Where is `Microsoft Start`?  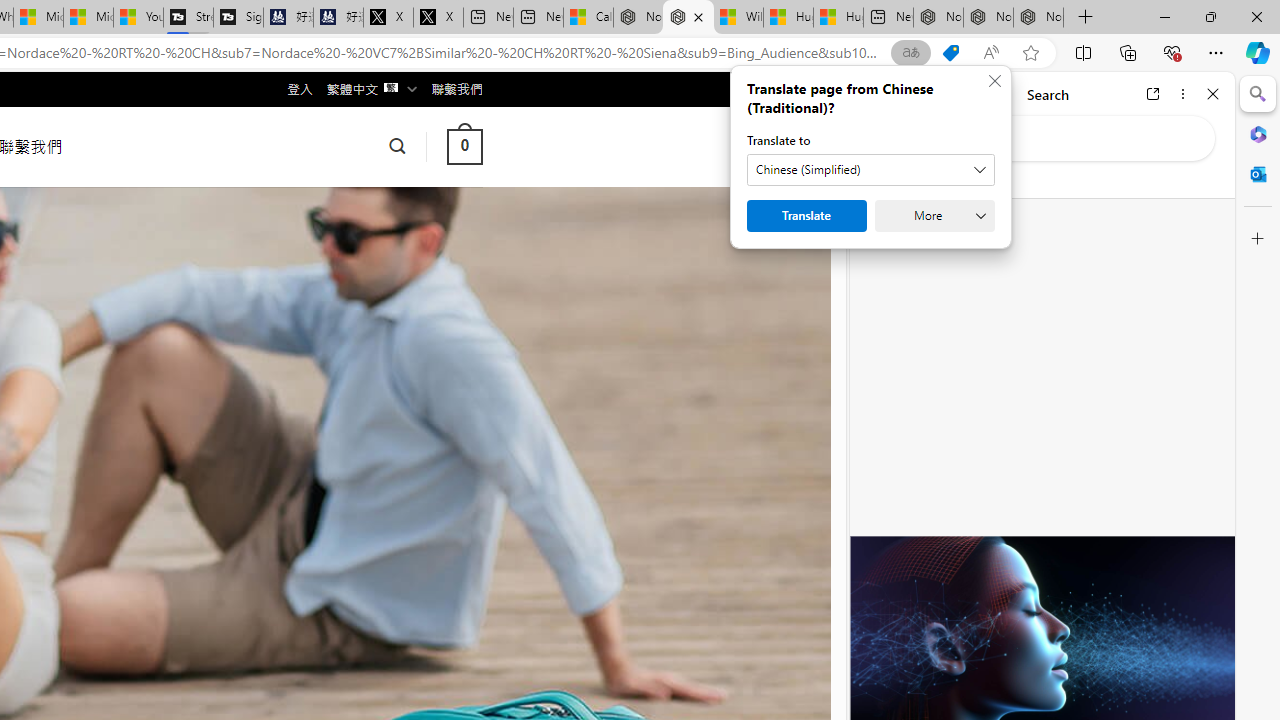
Microsoft Start is located at coordinates (88, 18).